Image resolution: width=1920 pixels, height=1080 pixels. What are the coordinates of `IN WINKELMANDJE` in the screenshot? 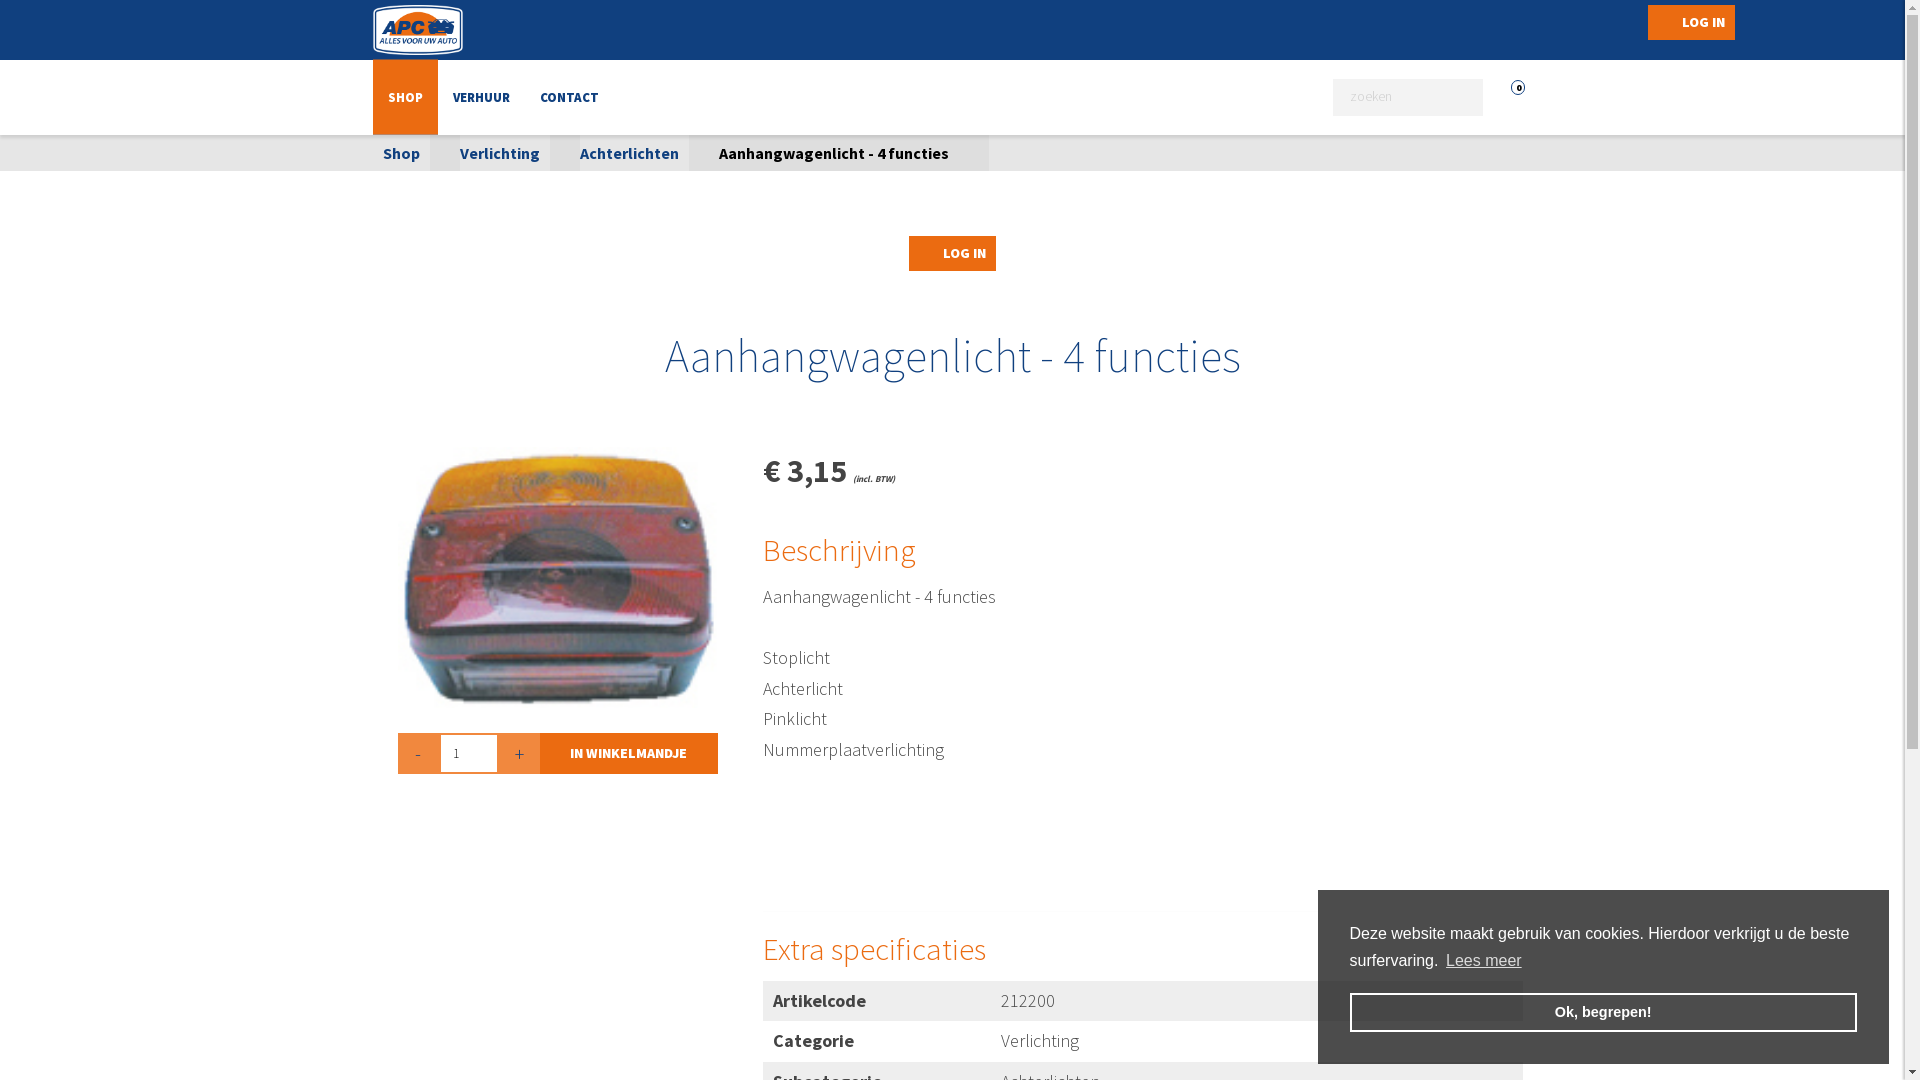 It's located at (629, 754).